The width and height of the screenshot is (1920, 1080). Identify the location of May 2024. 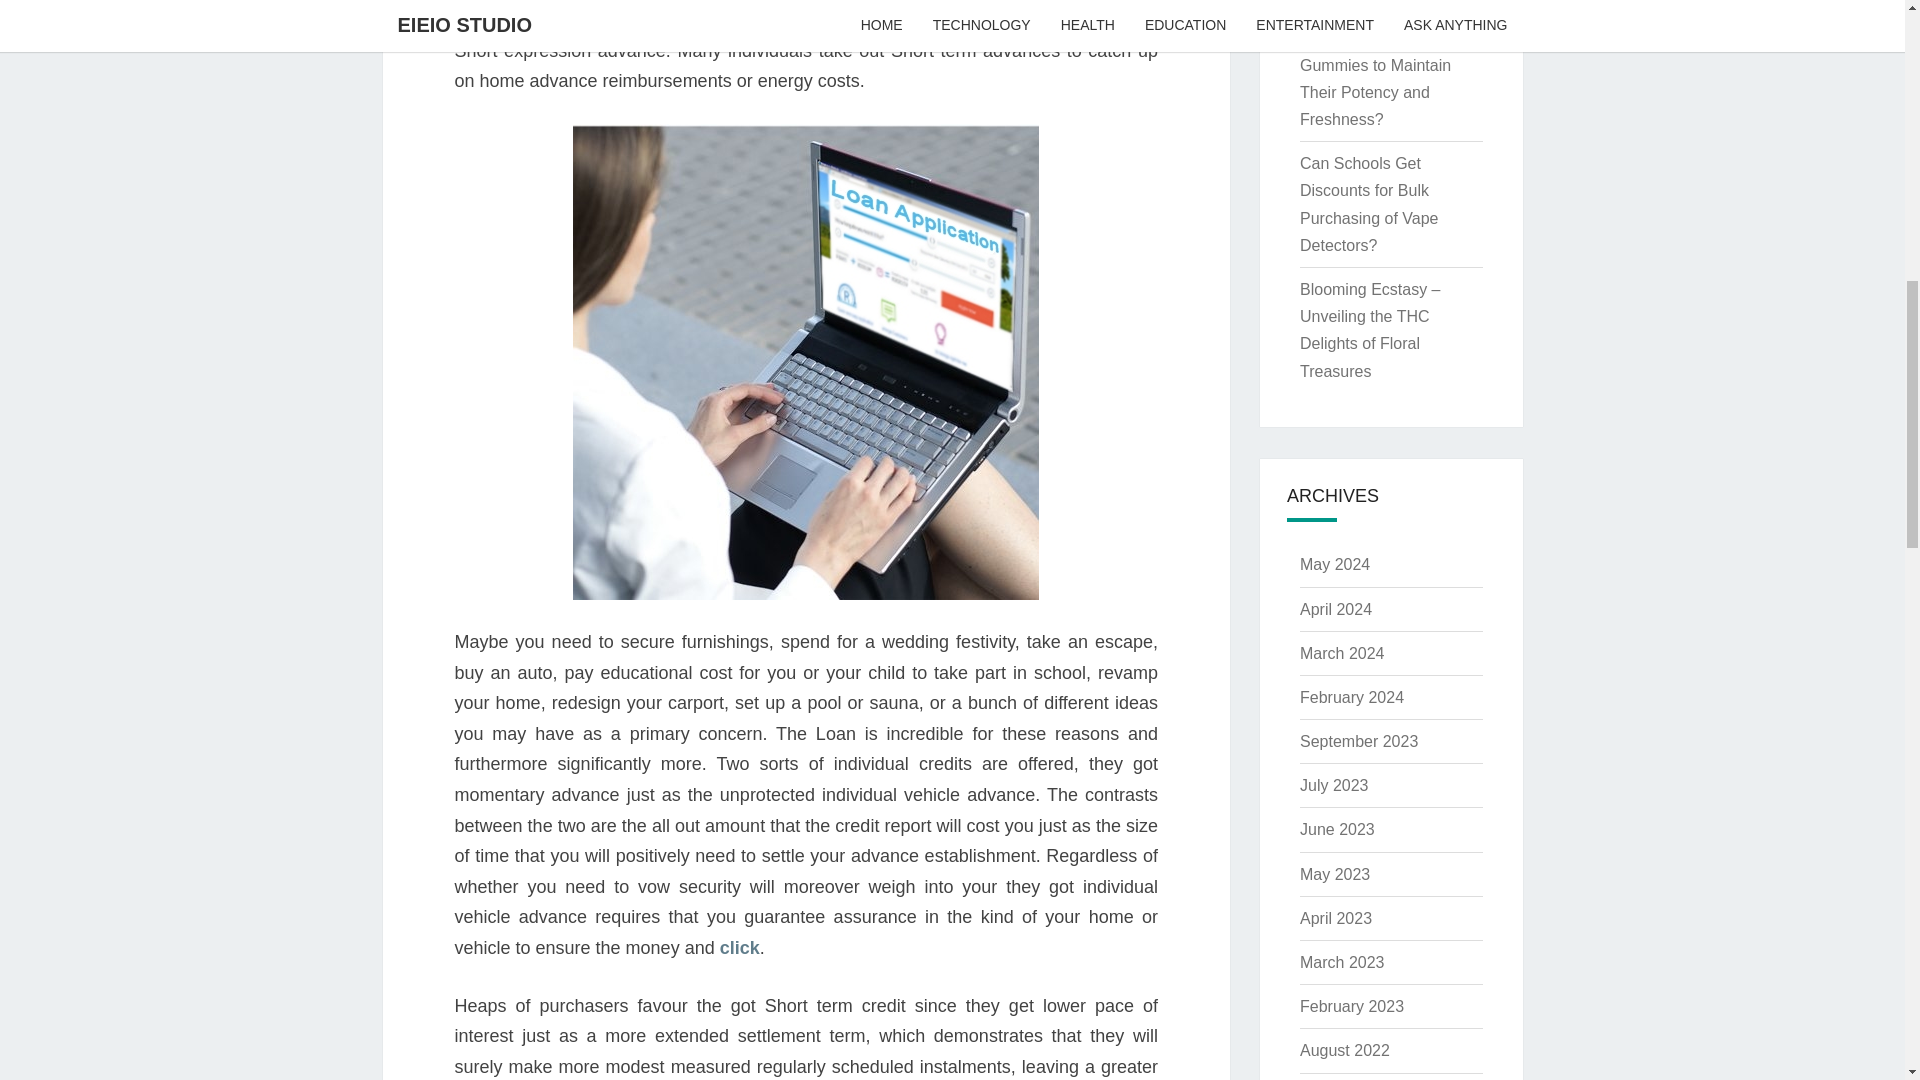
(1334, 564).